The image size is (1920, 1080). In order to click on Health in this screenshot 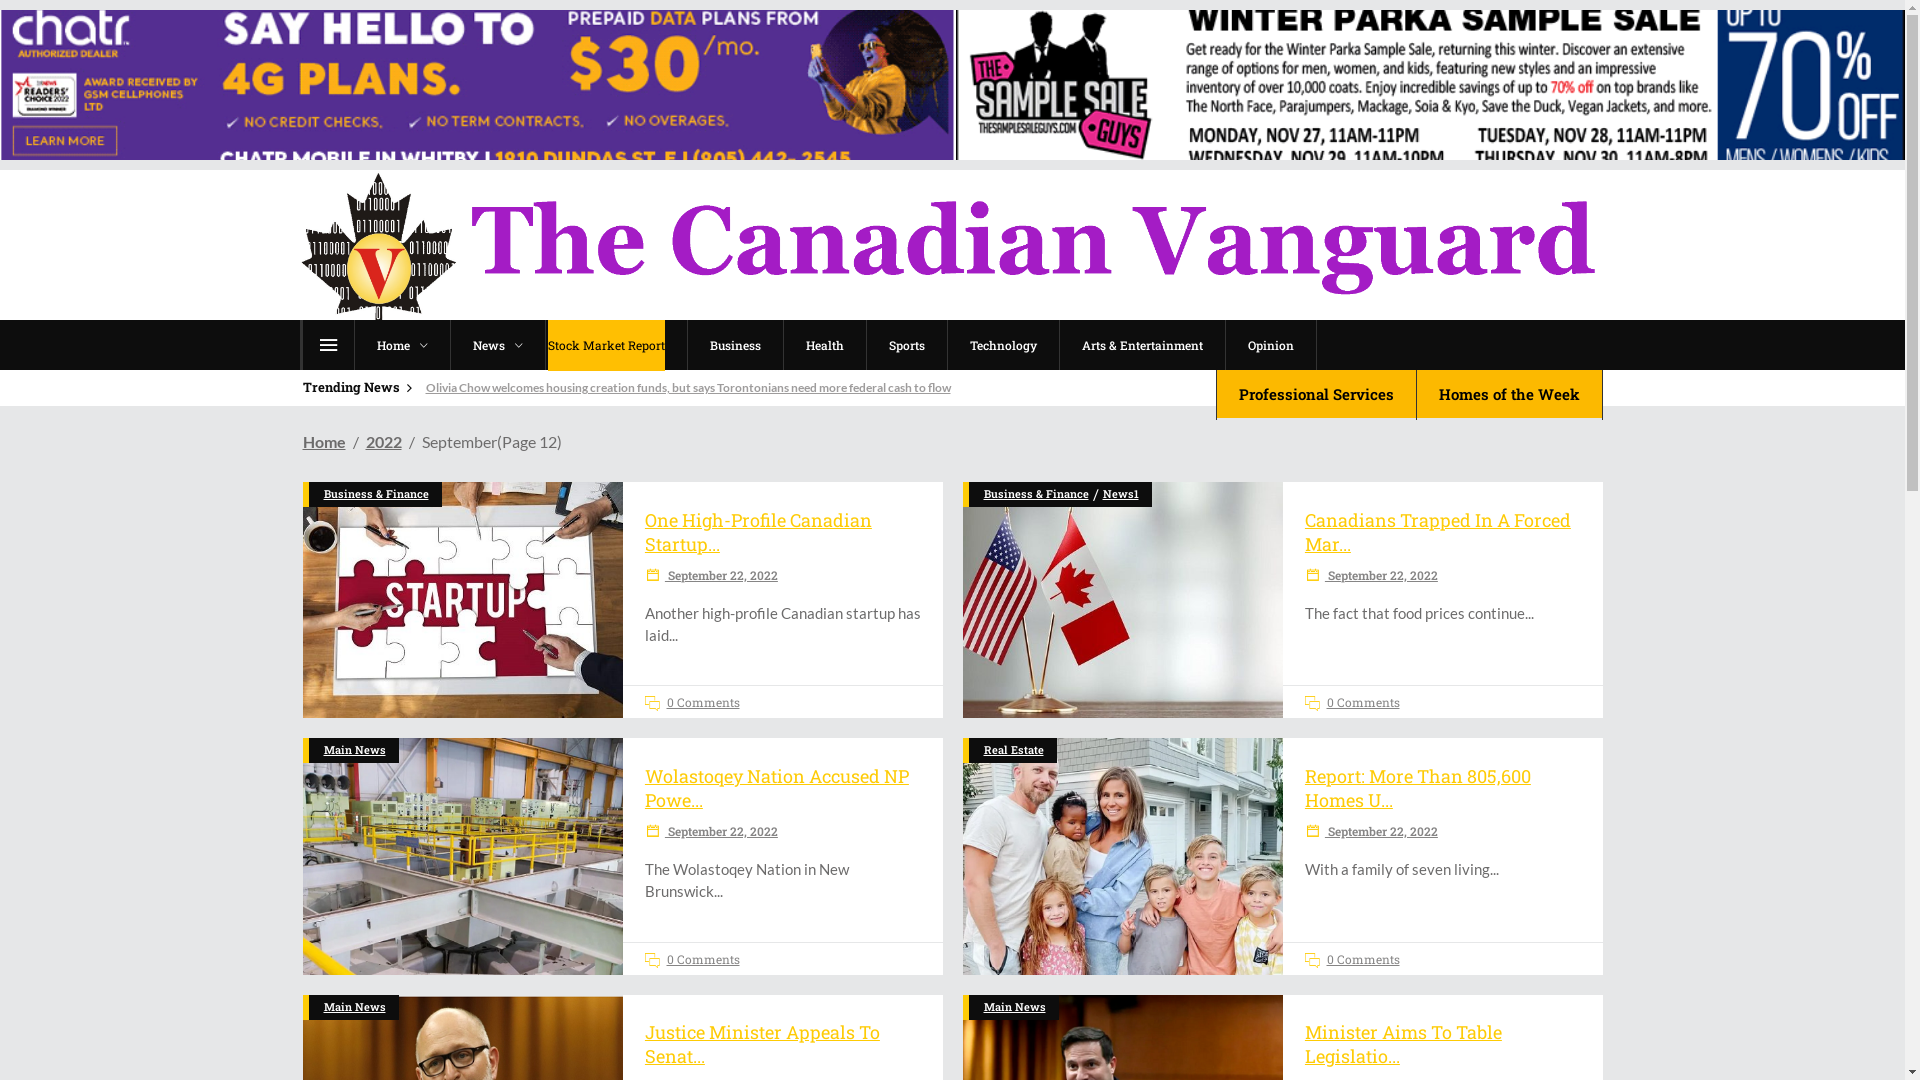, I will do `click(824, 345)`.